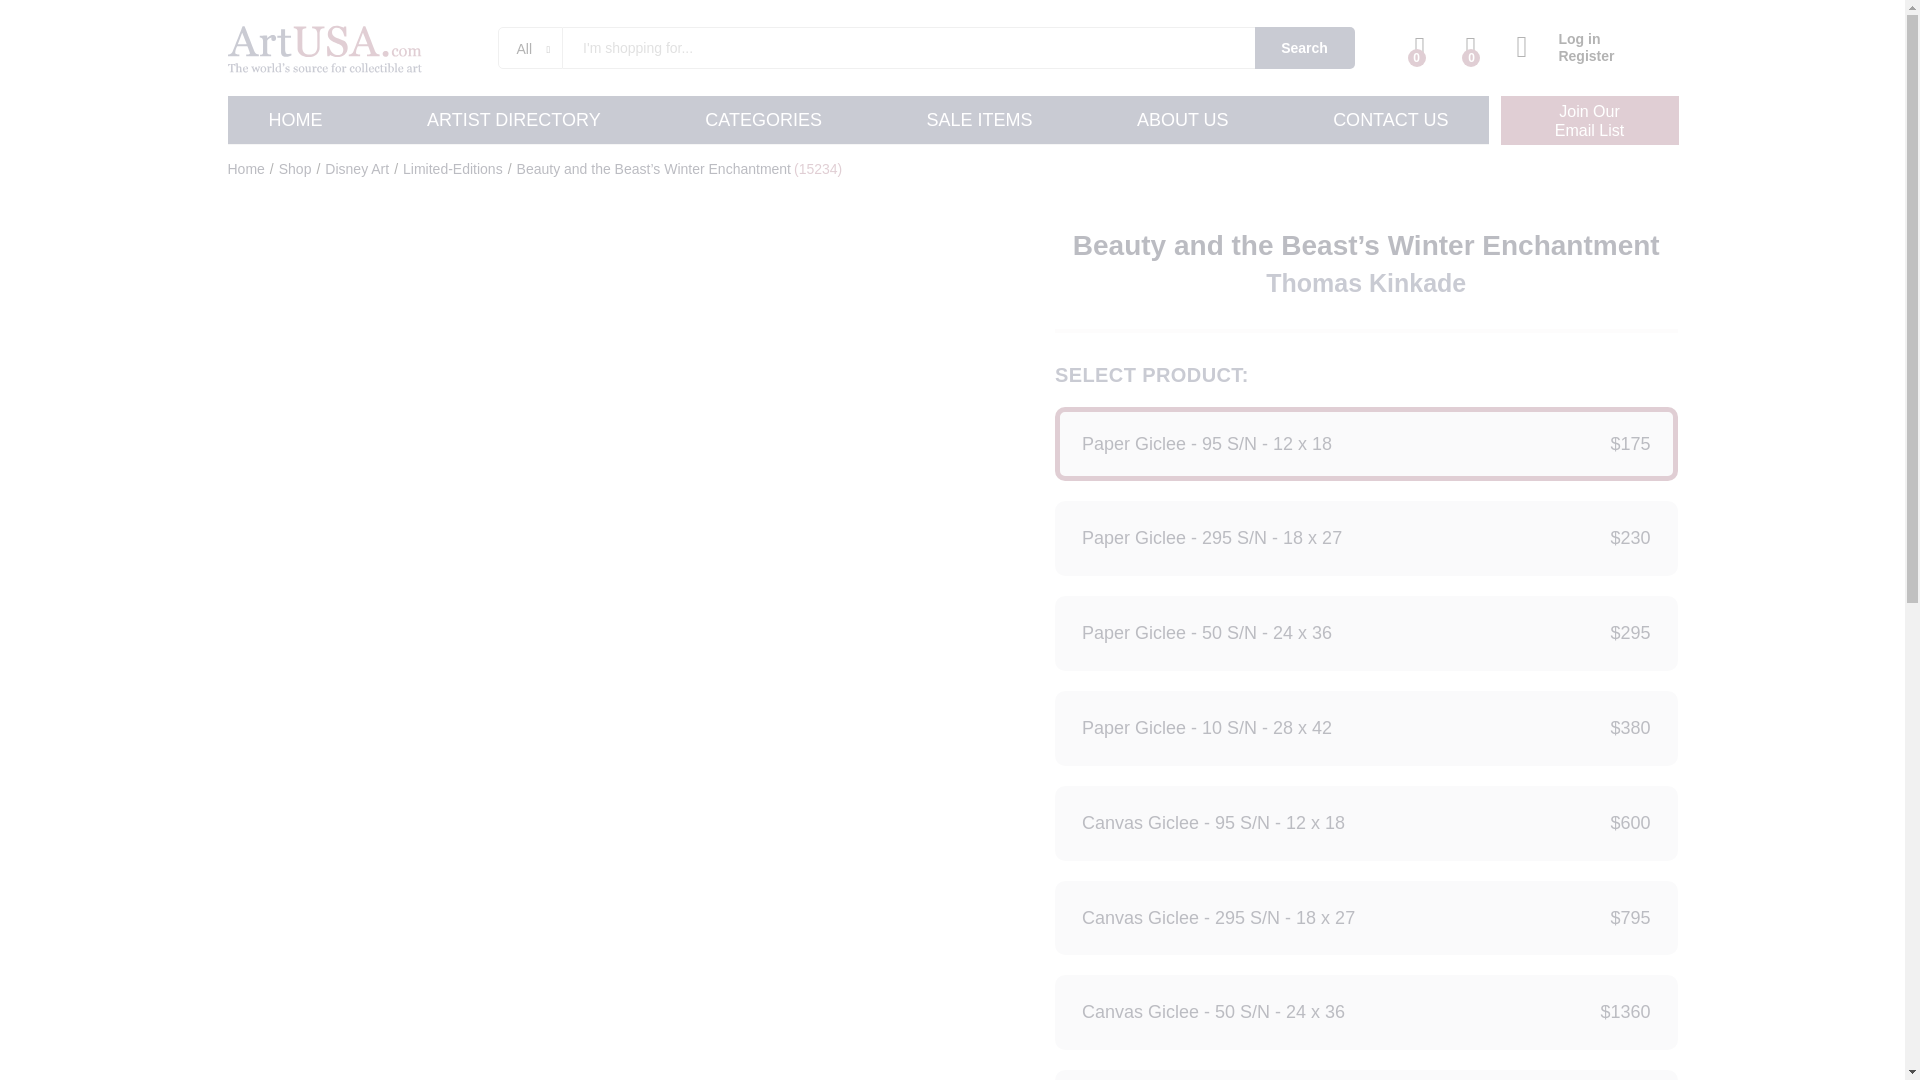  I want to click on SALE ITEMS, so click(978, 120).